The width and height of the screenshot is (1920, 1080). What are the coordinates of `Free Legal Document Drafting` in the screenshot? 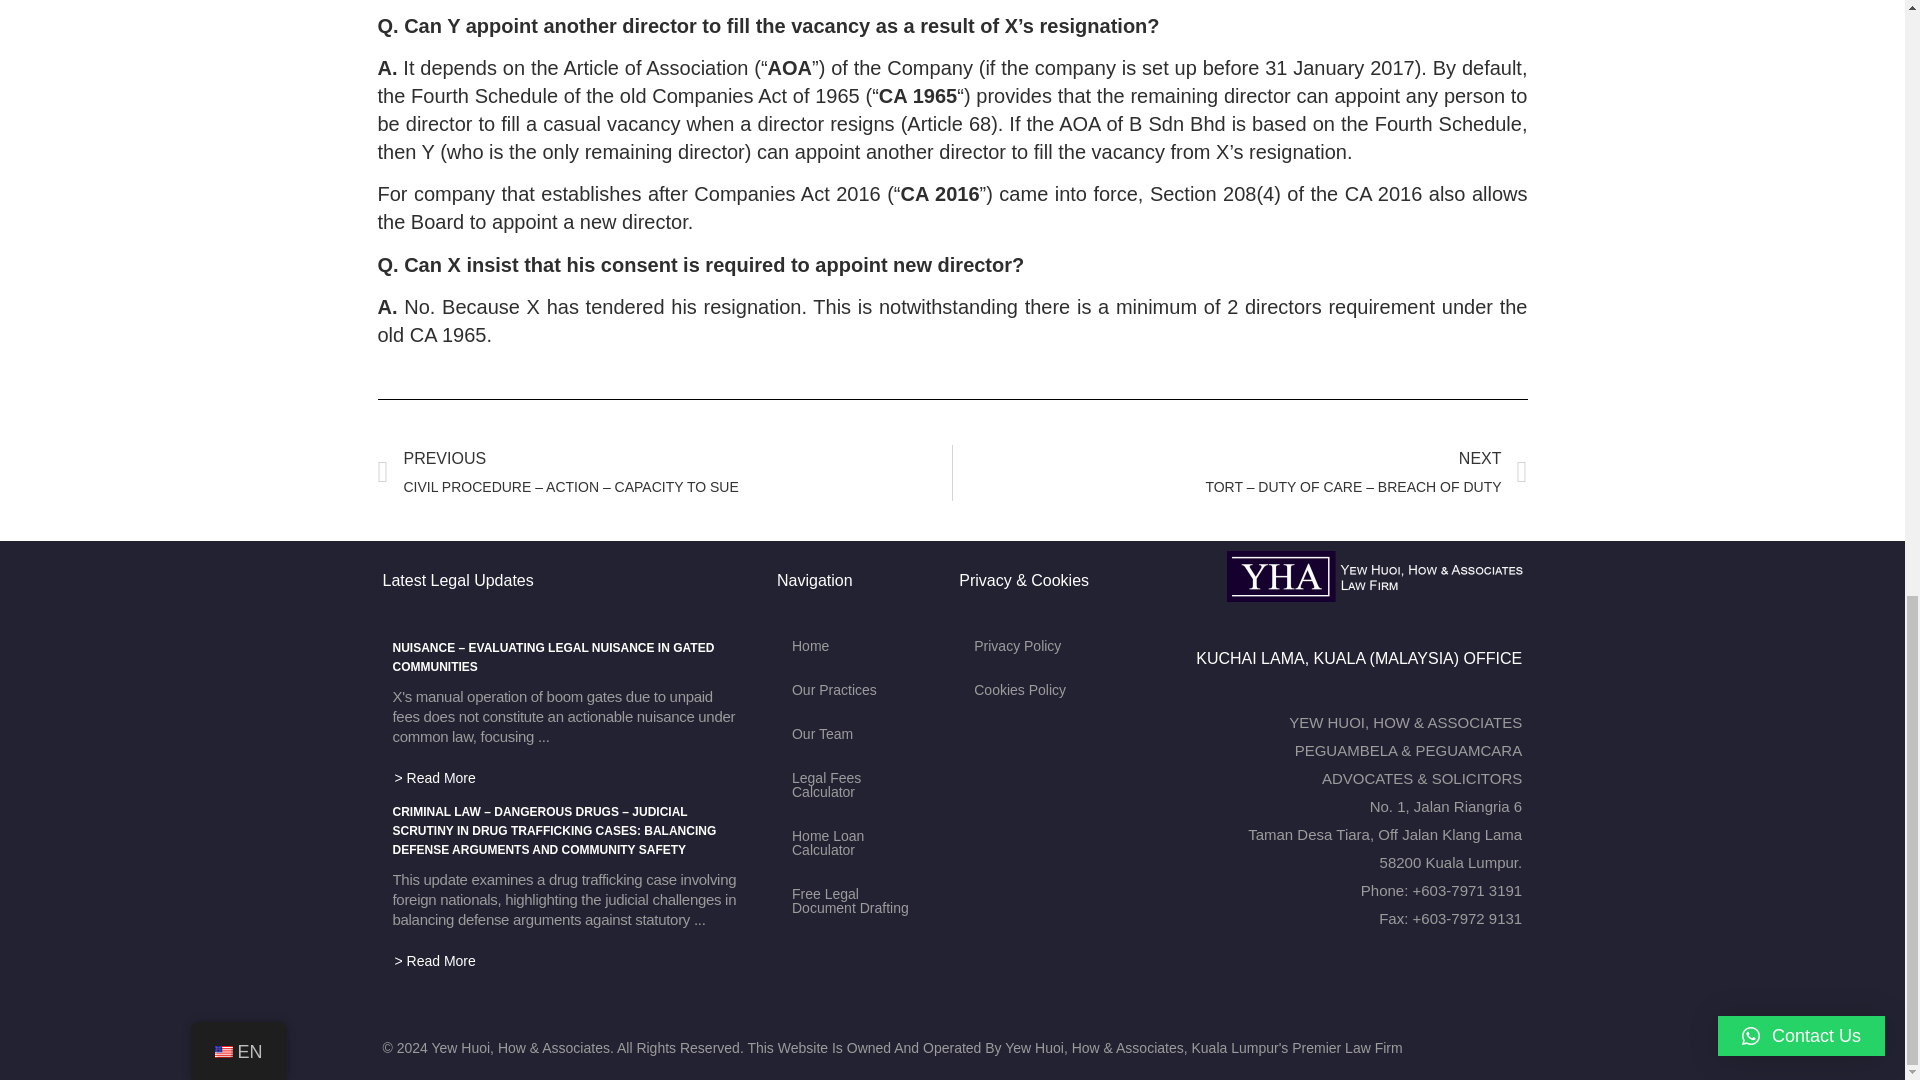 It's located at (858, 900).